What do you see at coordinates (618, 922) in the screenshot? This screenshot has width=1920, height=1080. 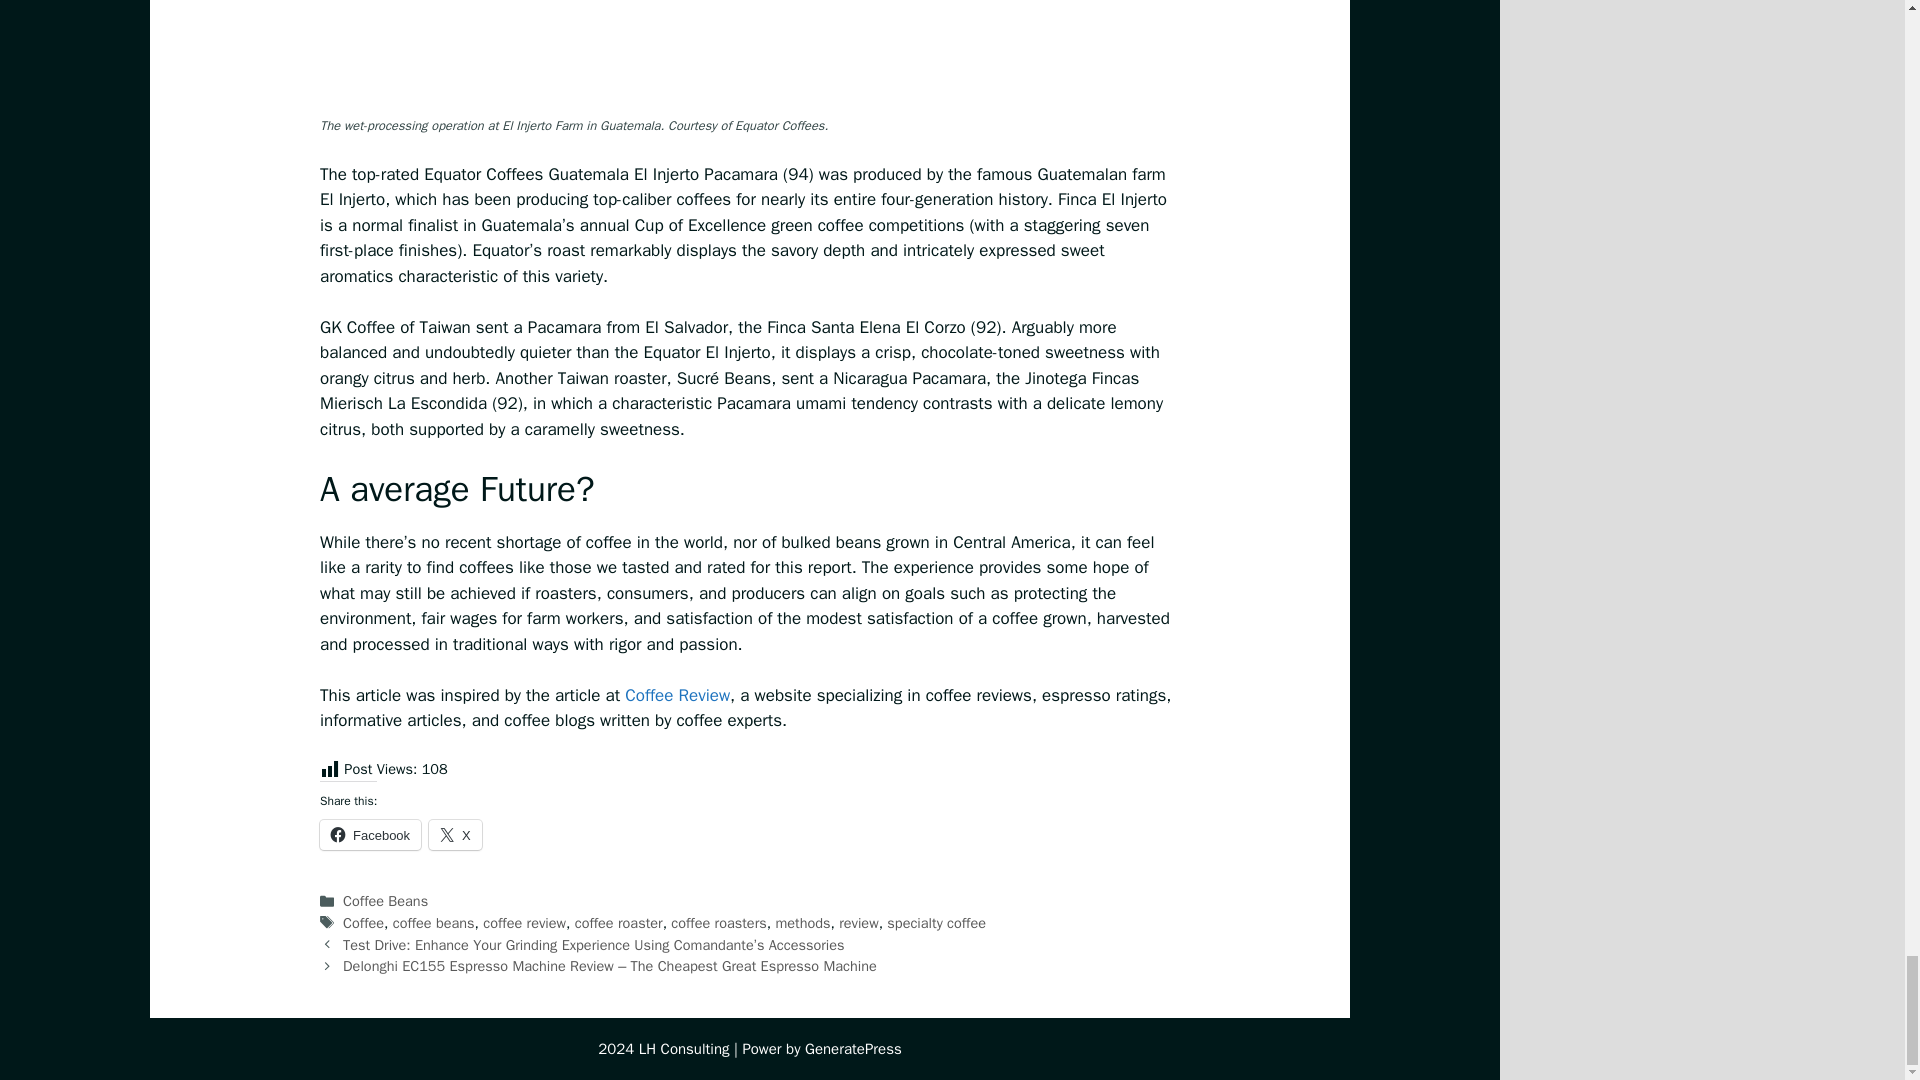 I see `coffee roaster` at bounding box center [618, 922].